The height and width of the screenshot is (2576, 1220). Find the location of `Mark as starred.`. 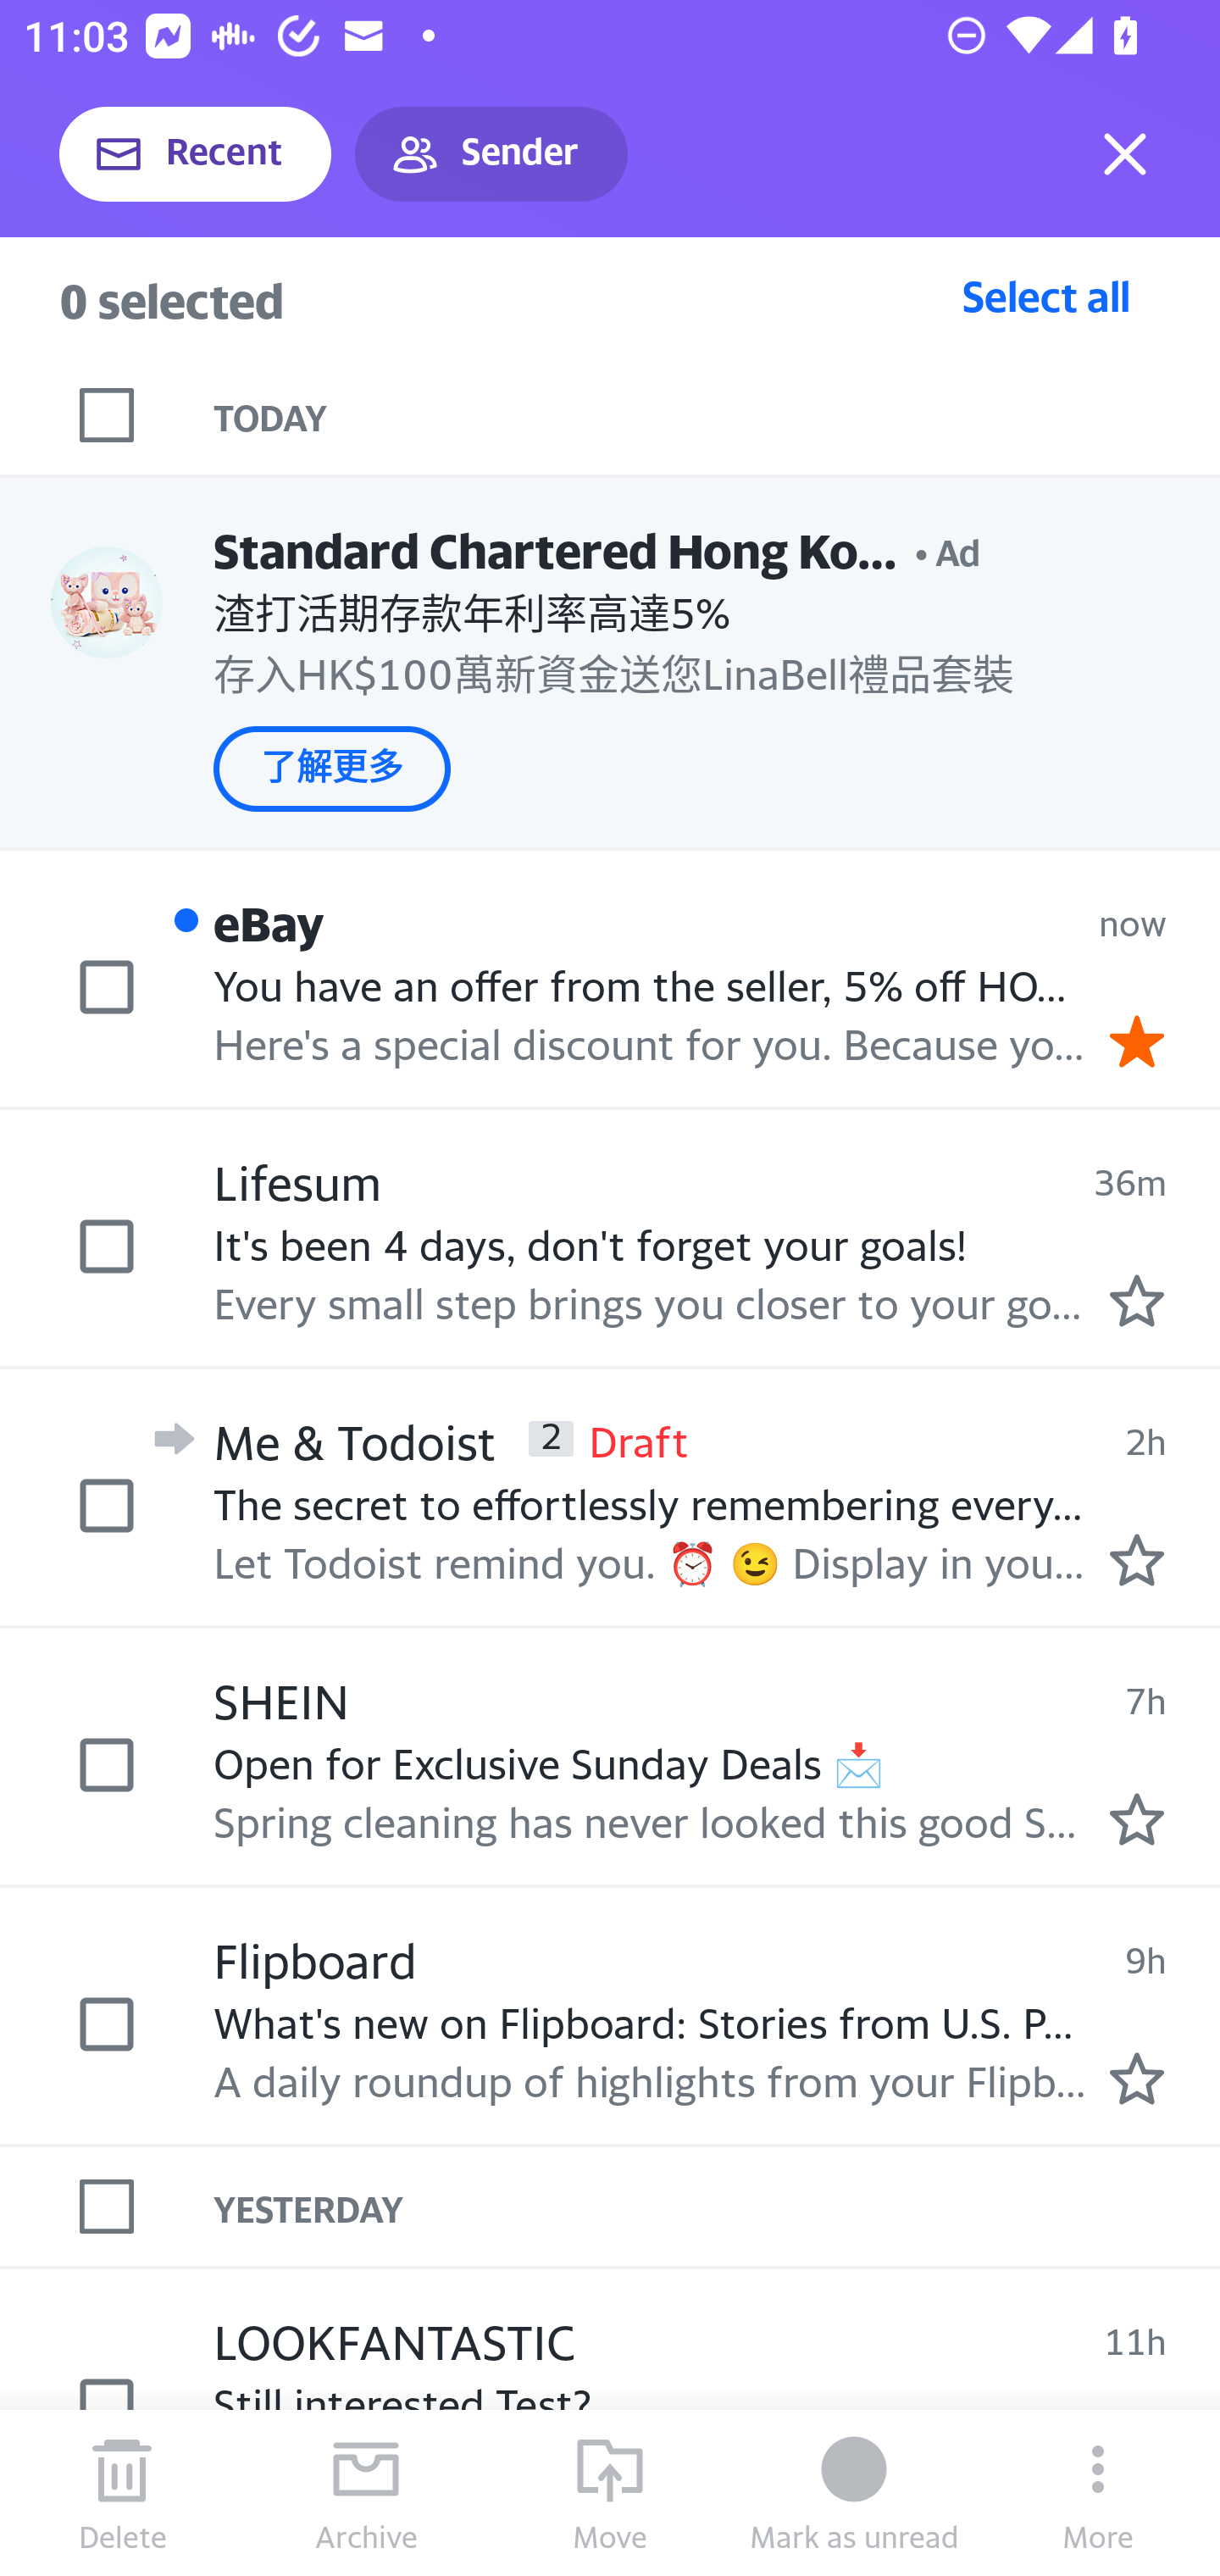

Mark as starred. is located at coordinates (1137, 1819).